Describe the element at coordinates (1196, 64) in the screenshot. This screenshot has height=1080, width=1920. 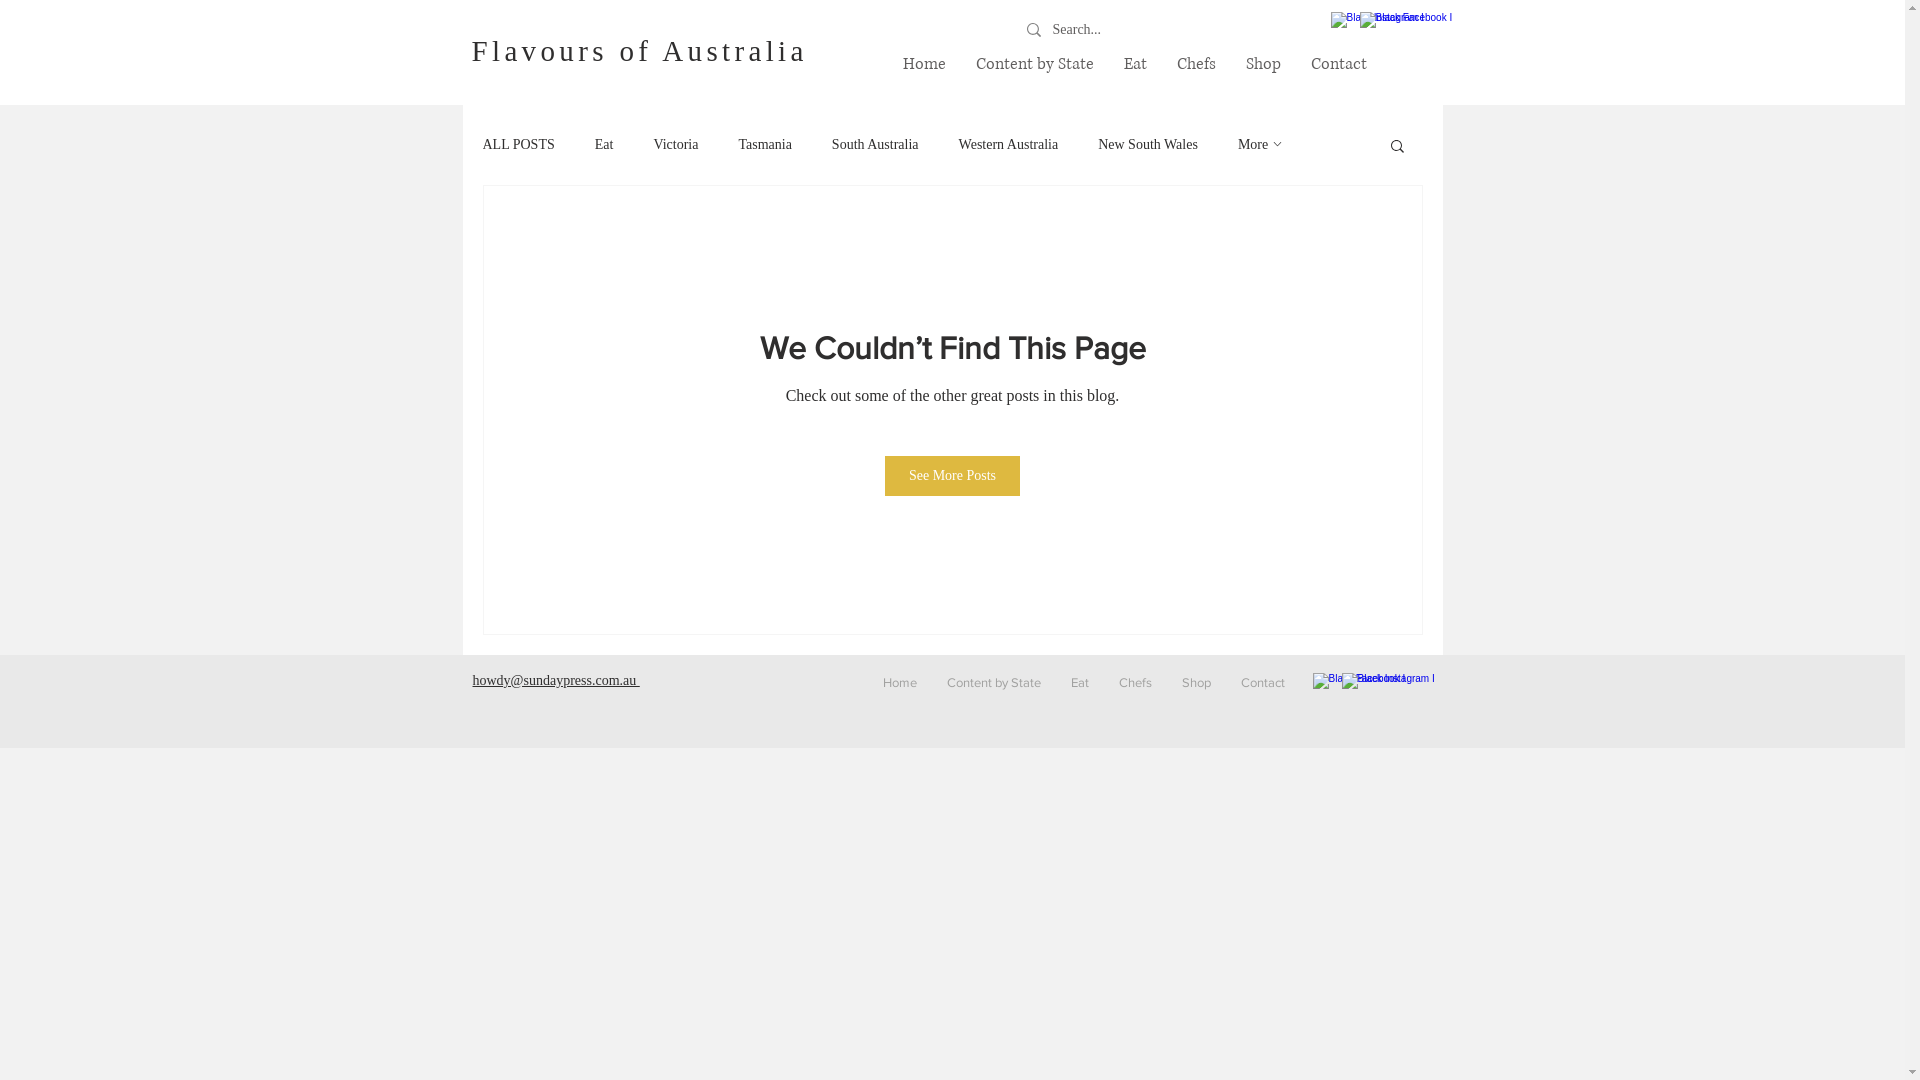
I see `Chefs` at that location.